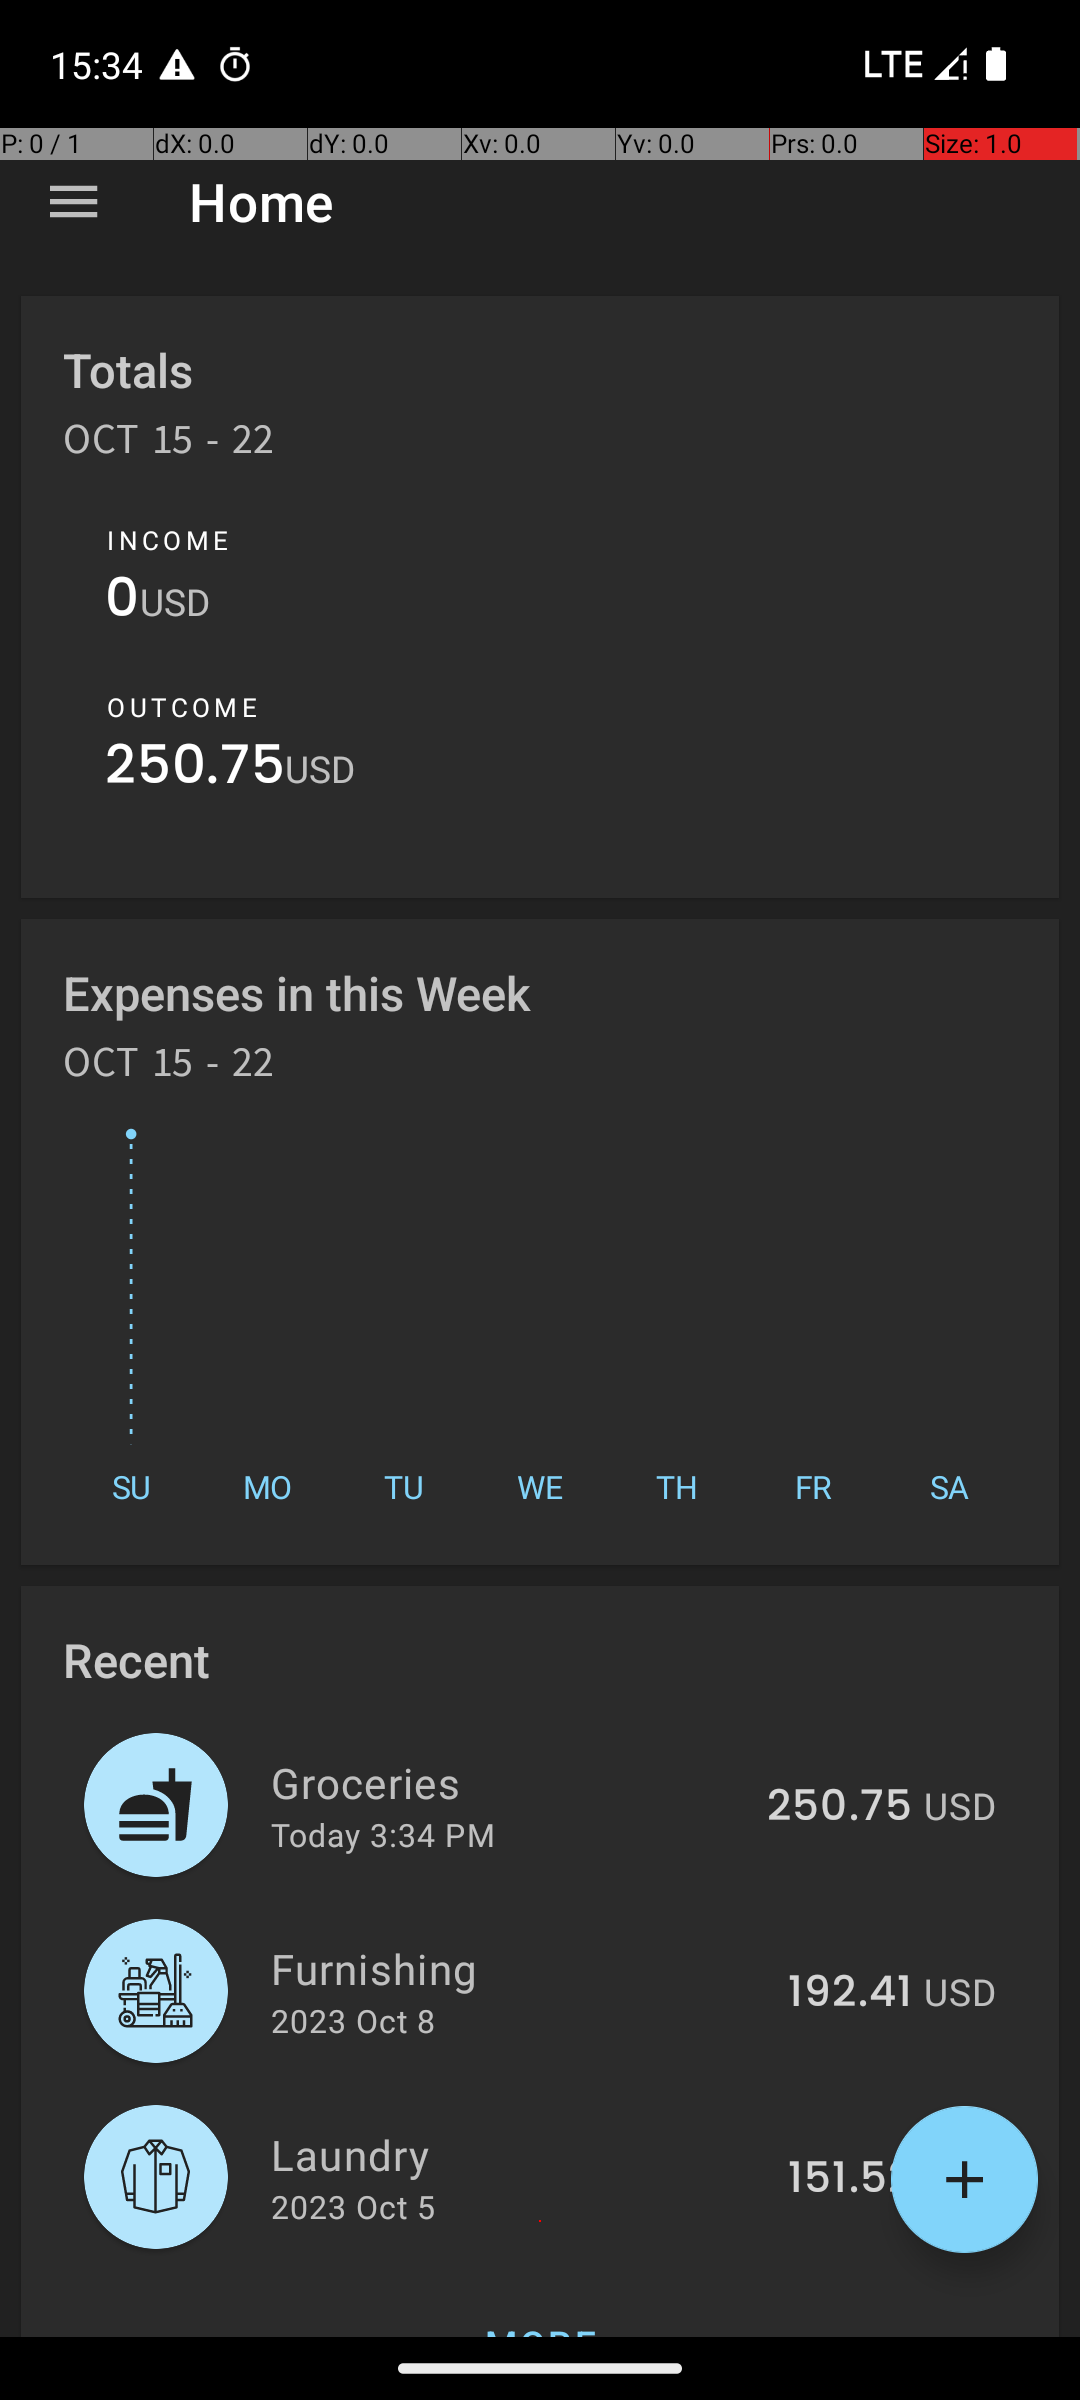 The image size is (1080, 2400). I want to click on Furnishing, so click(518, 1968).